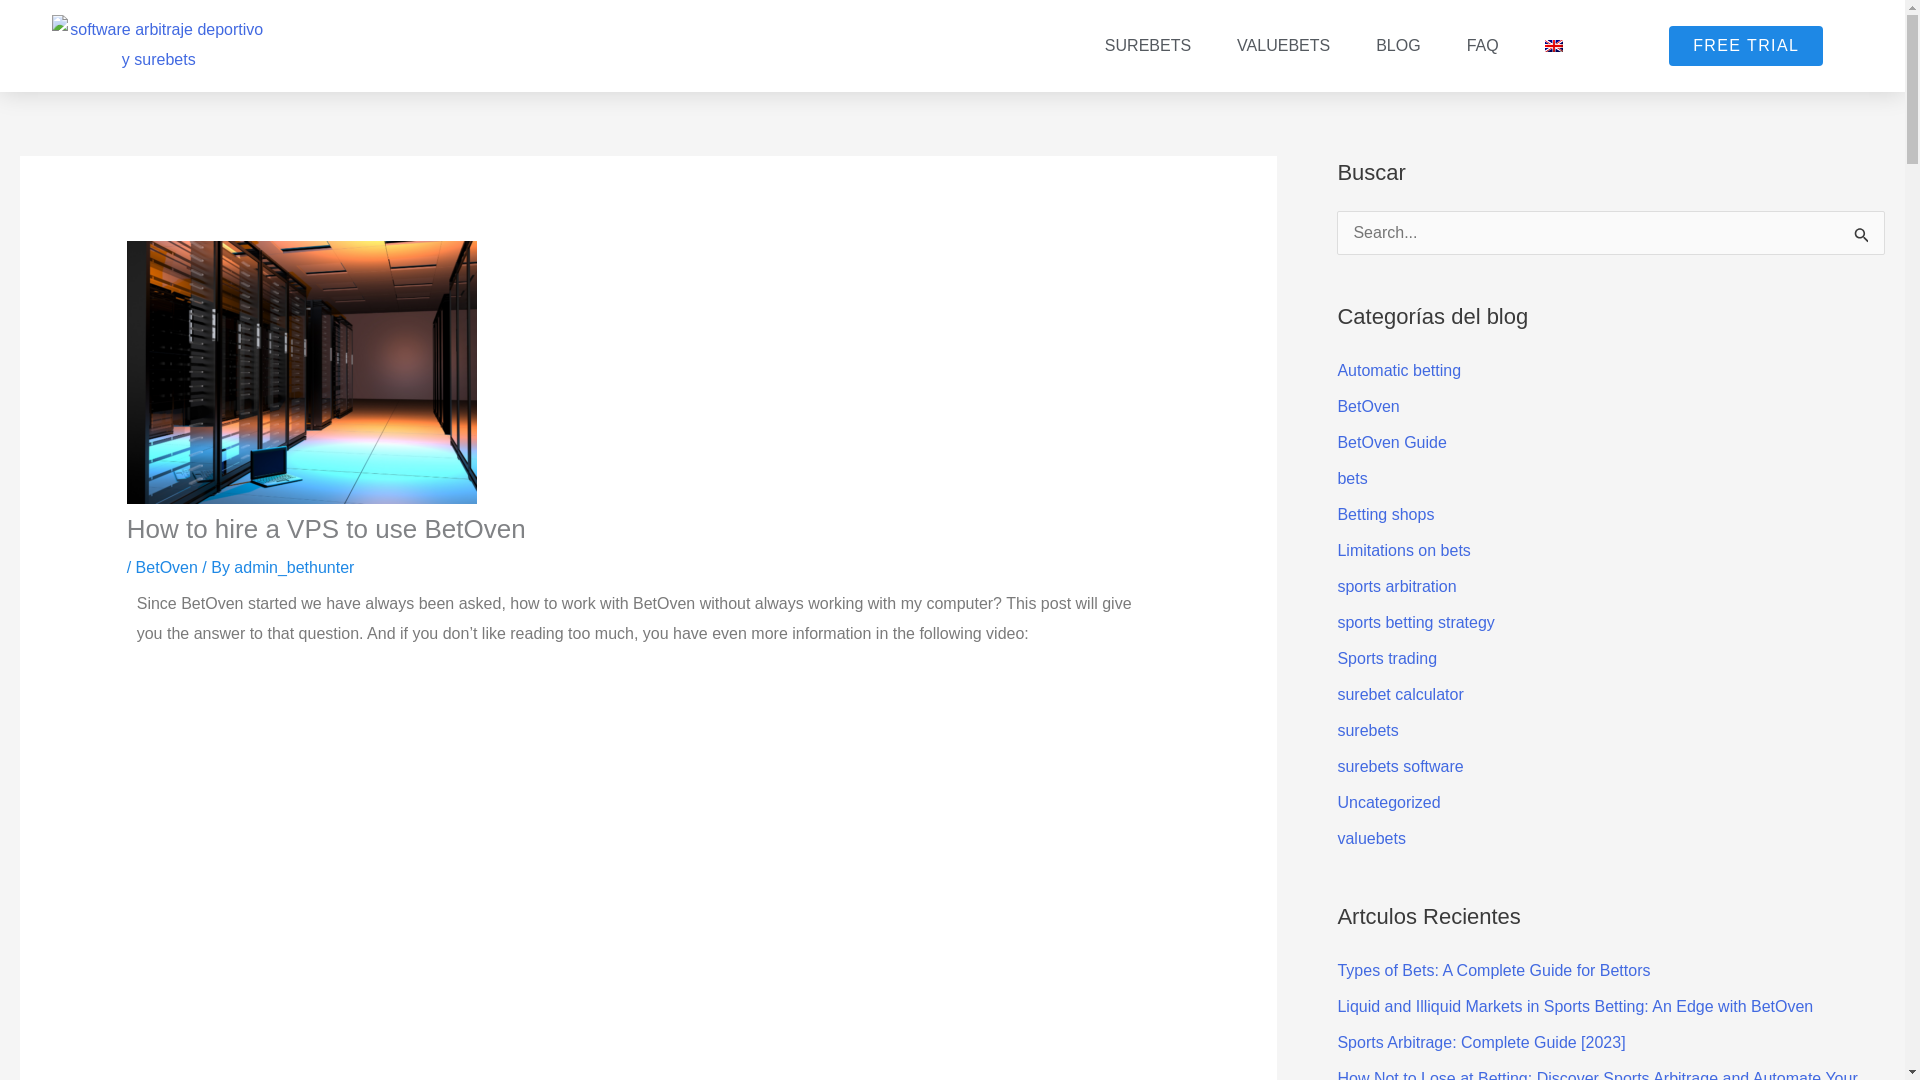 This screenshot has width=1920, height=1080. I want to click on Blog, so click(1398, 46).